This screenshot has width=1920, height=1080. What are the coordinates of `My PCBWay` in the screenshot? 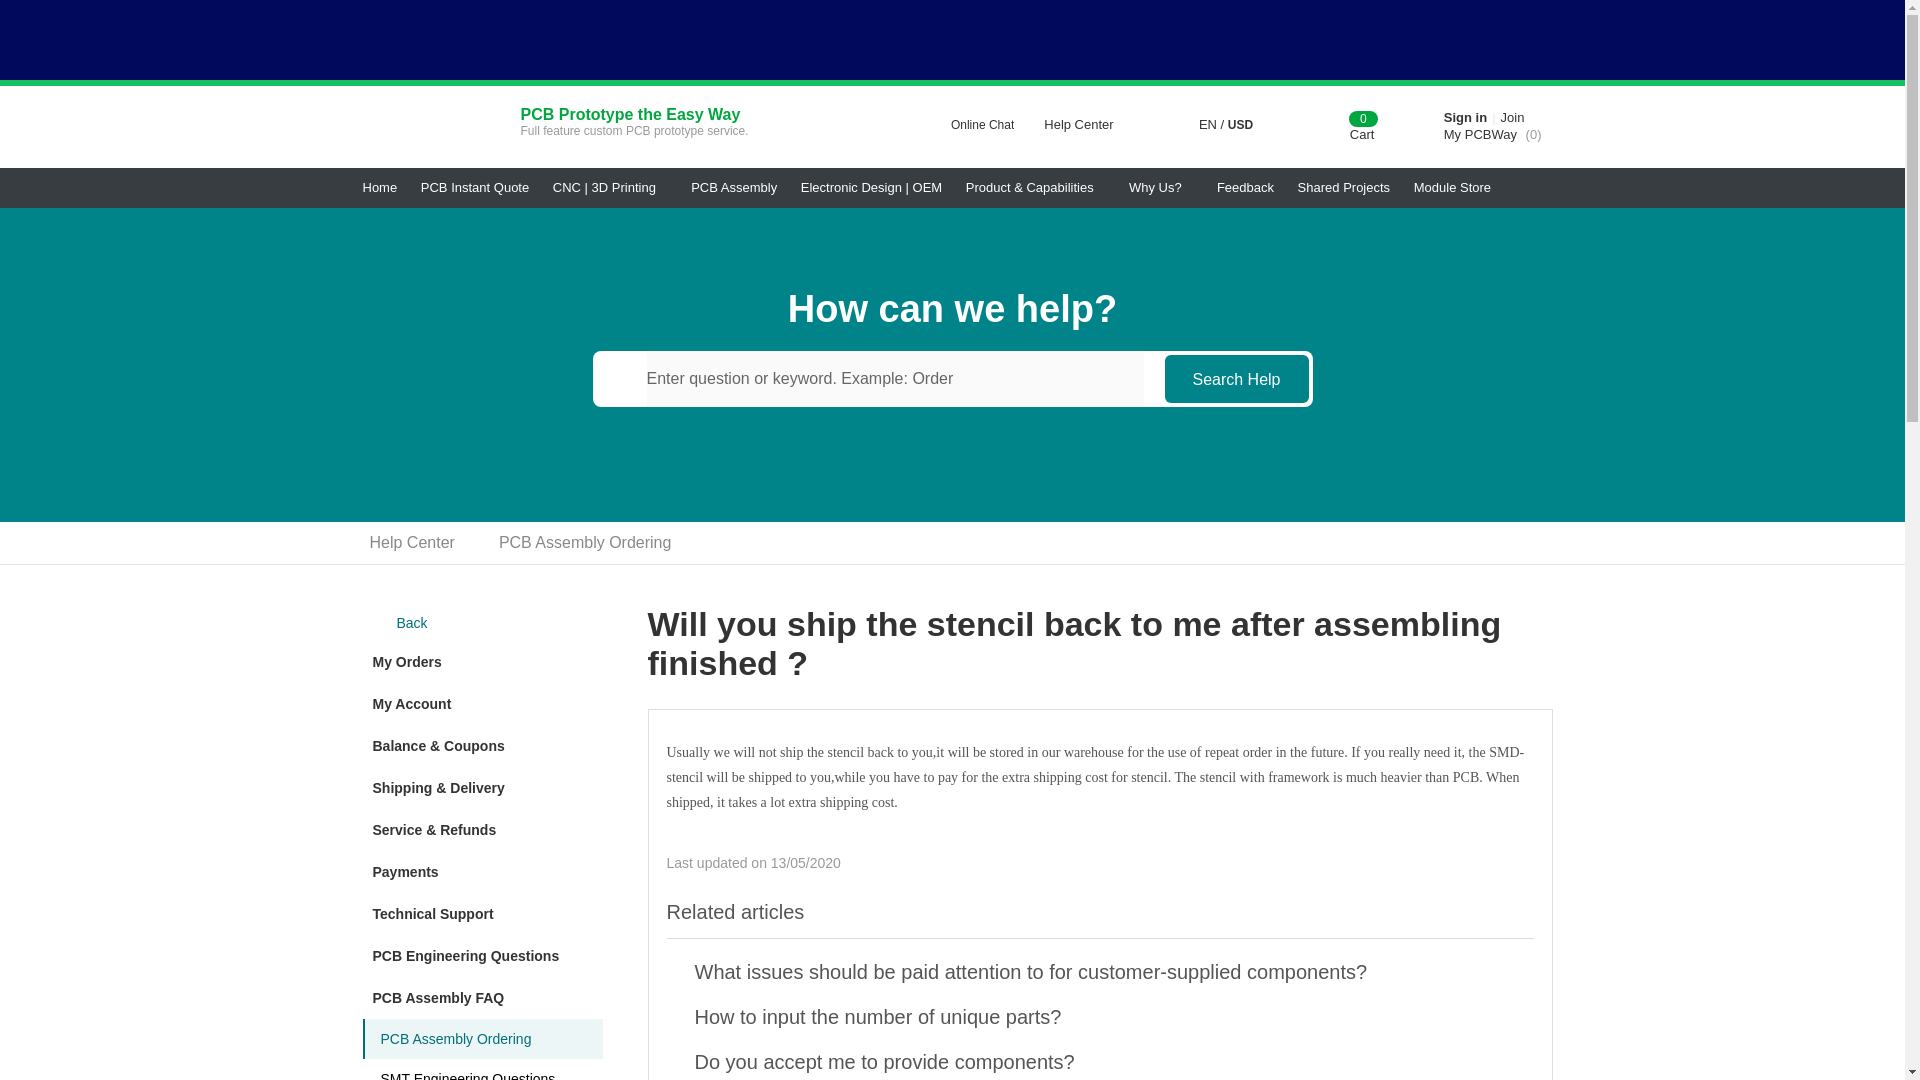 It's located at (1480, 134).